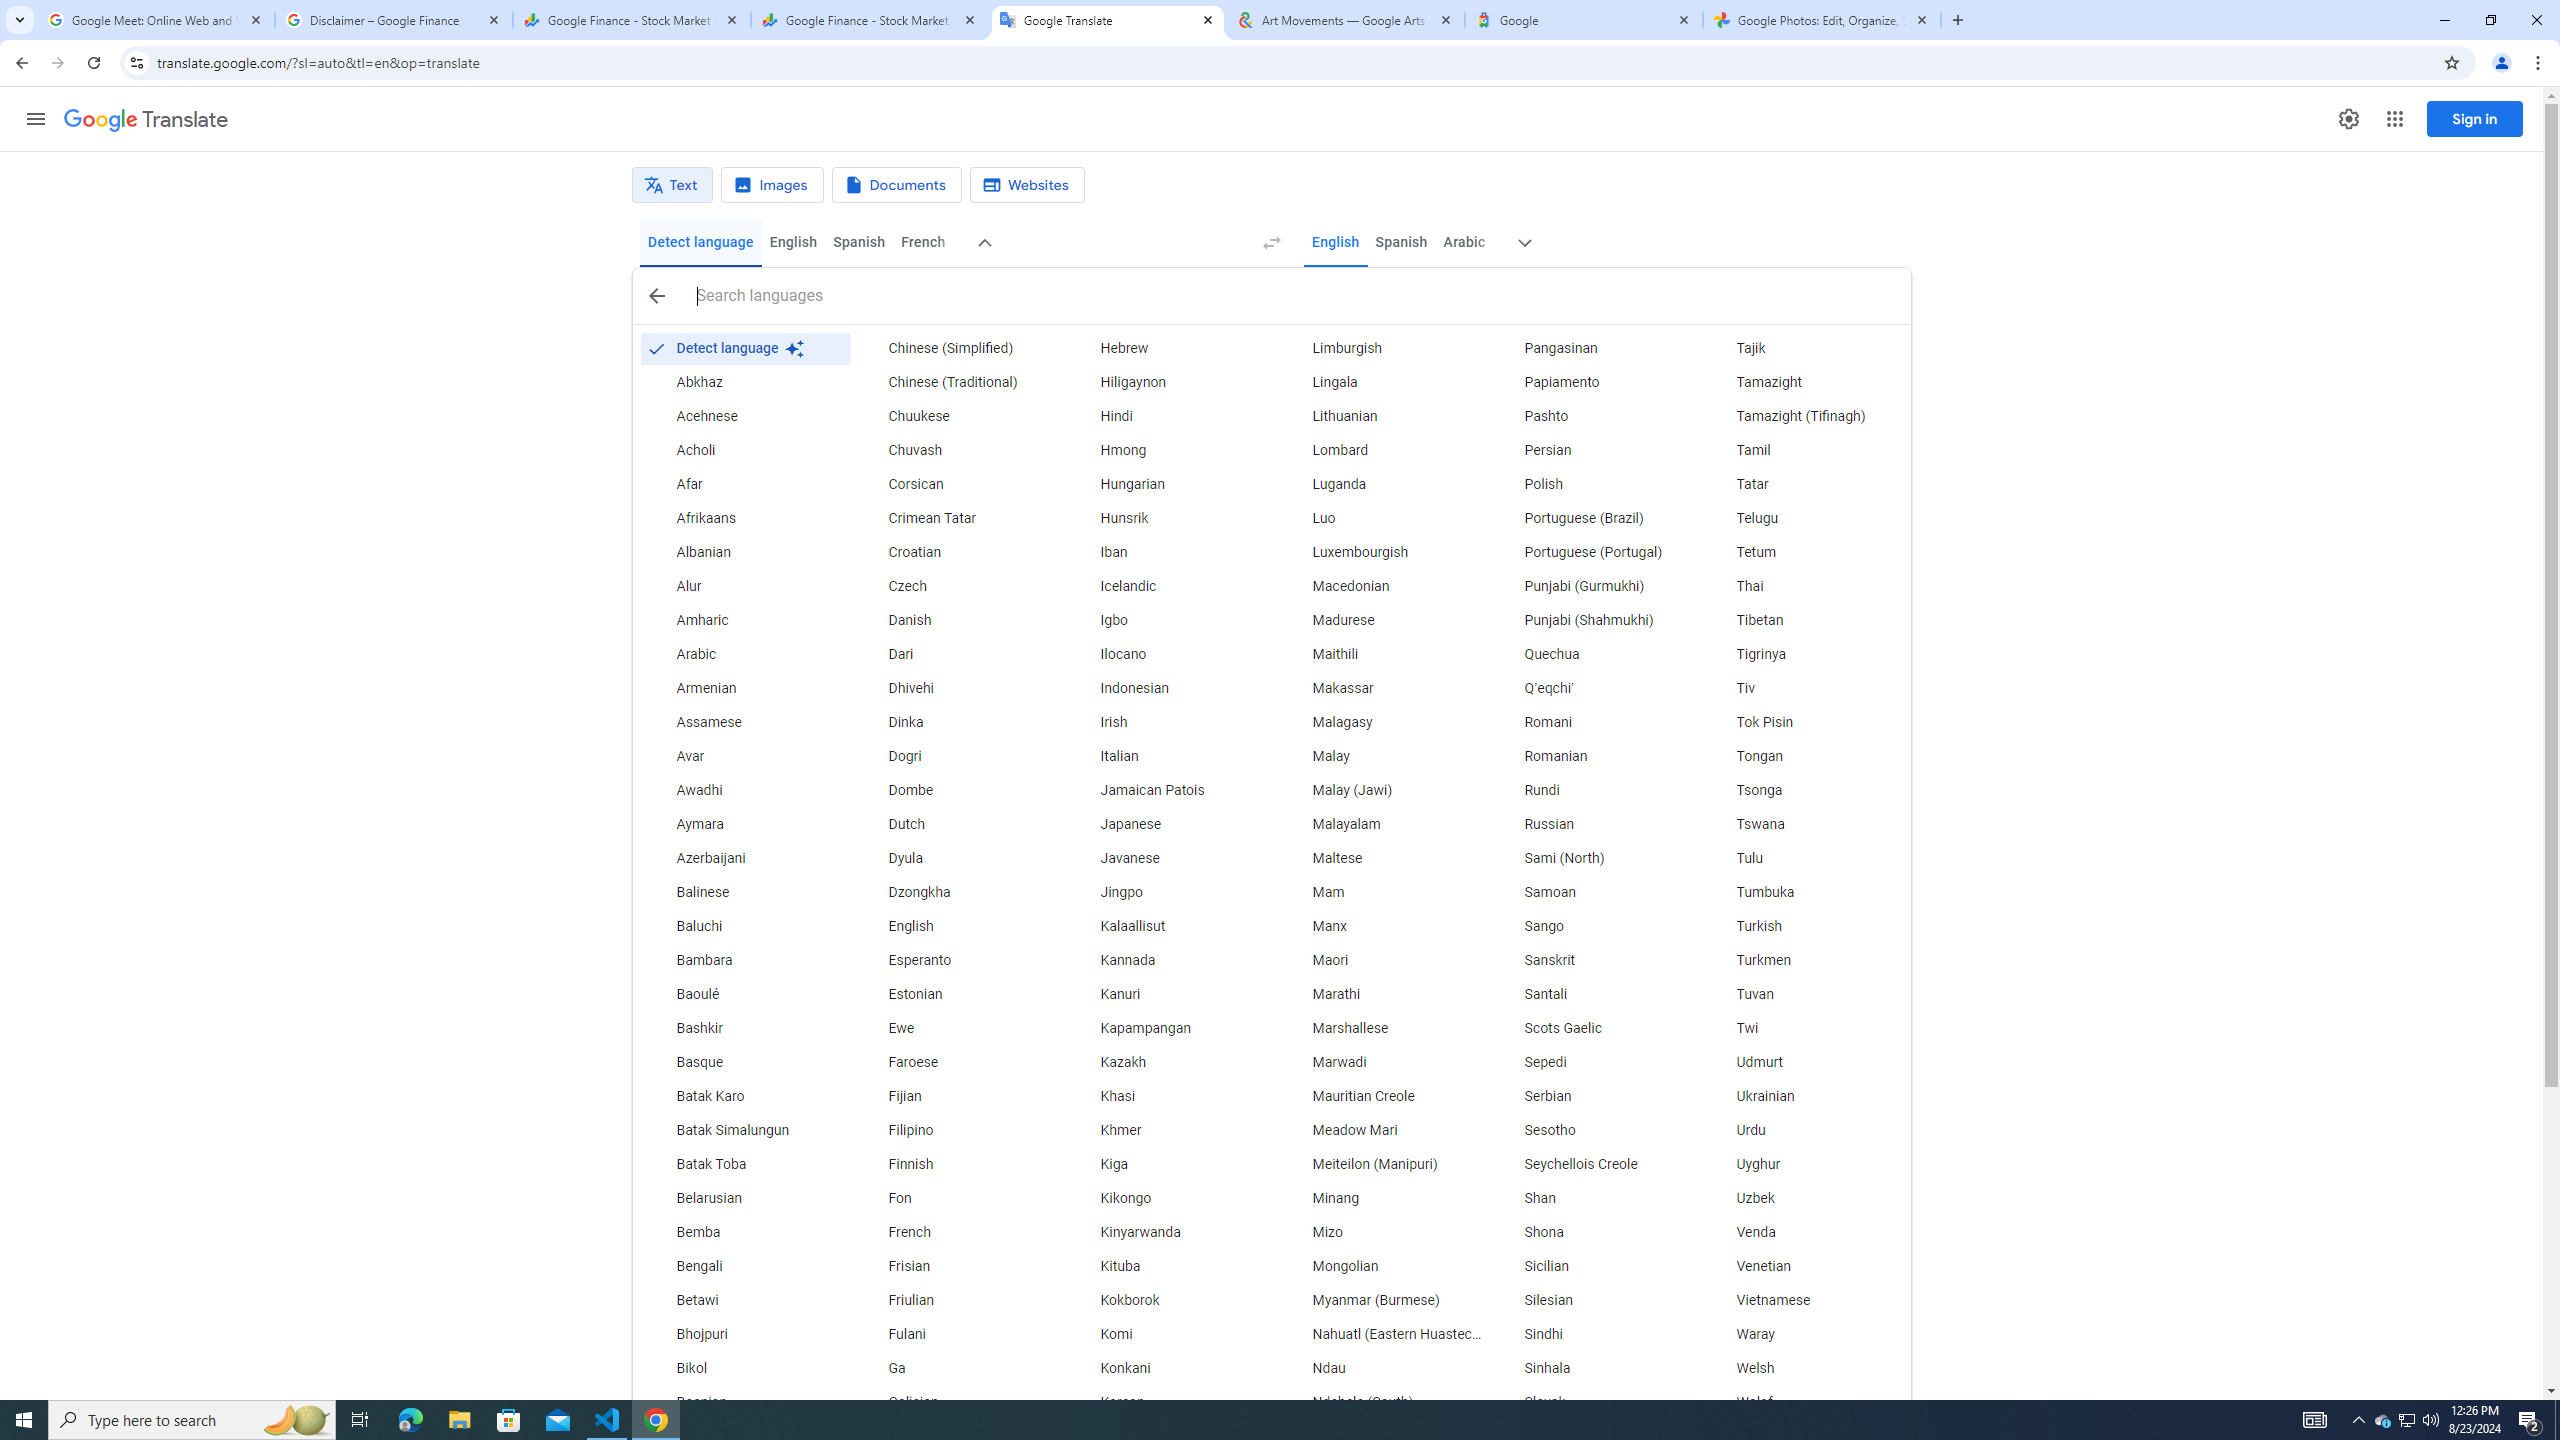 The height and width of the screenshot is (1440, 2560). What do you see at coordinates (957, 655) in the screenshot?
I see `Dari` at bounding box center [957, 655].